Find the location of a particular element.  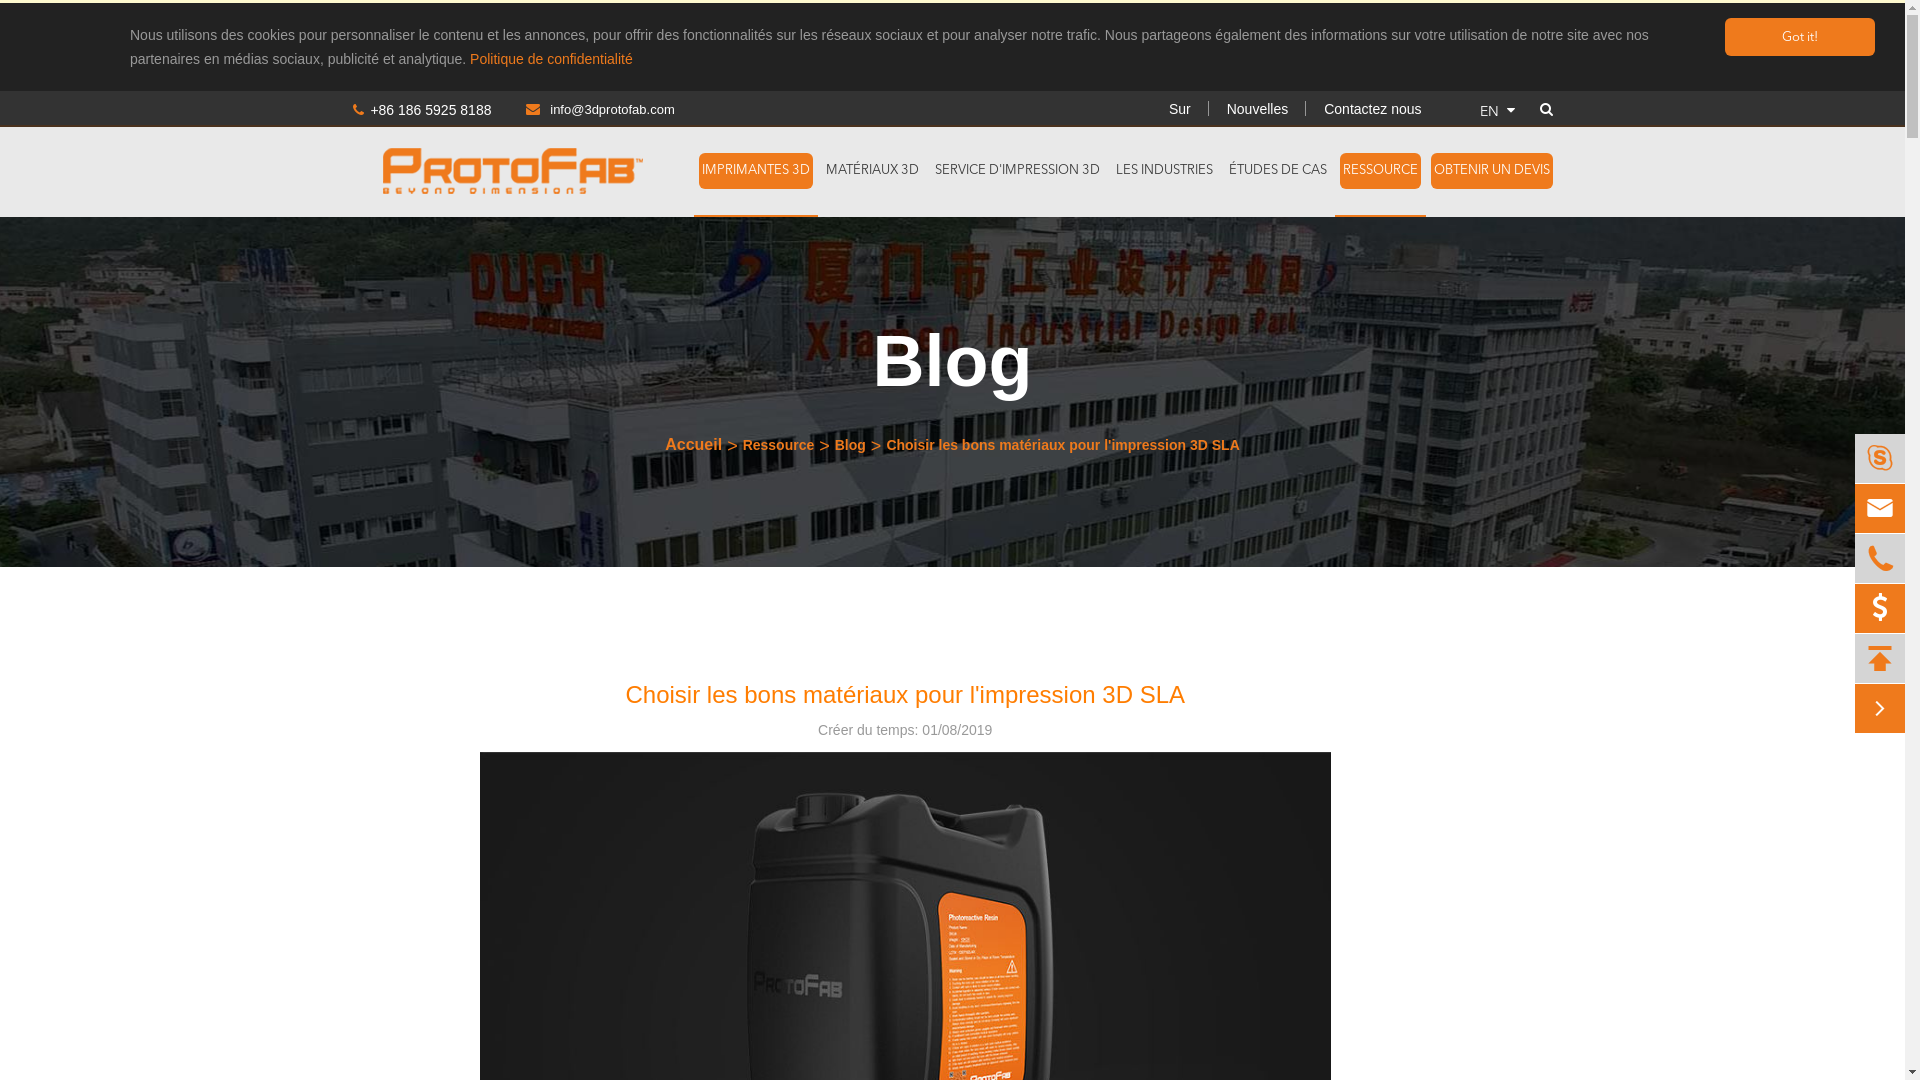

0 is located at coordinates (1880, 609).